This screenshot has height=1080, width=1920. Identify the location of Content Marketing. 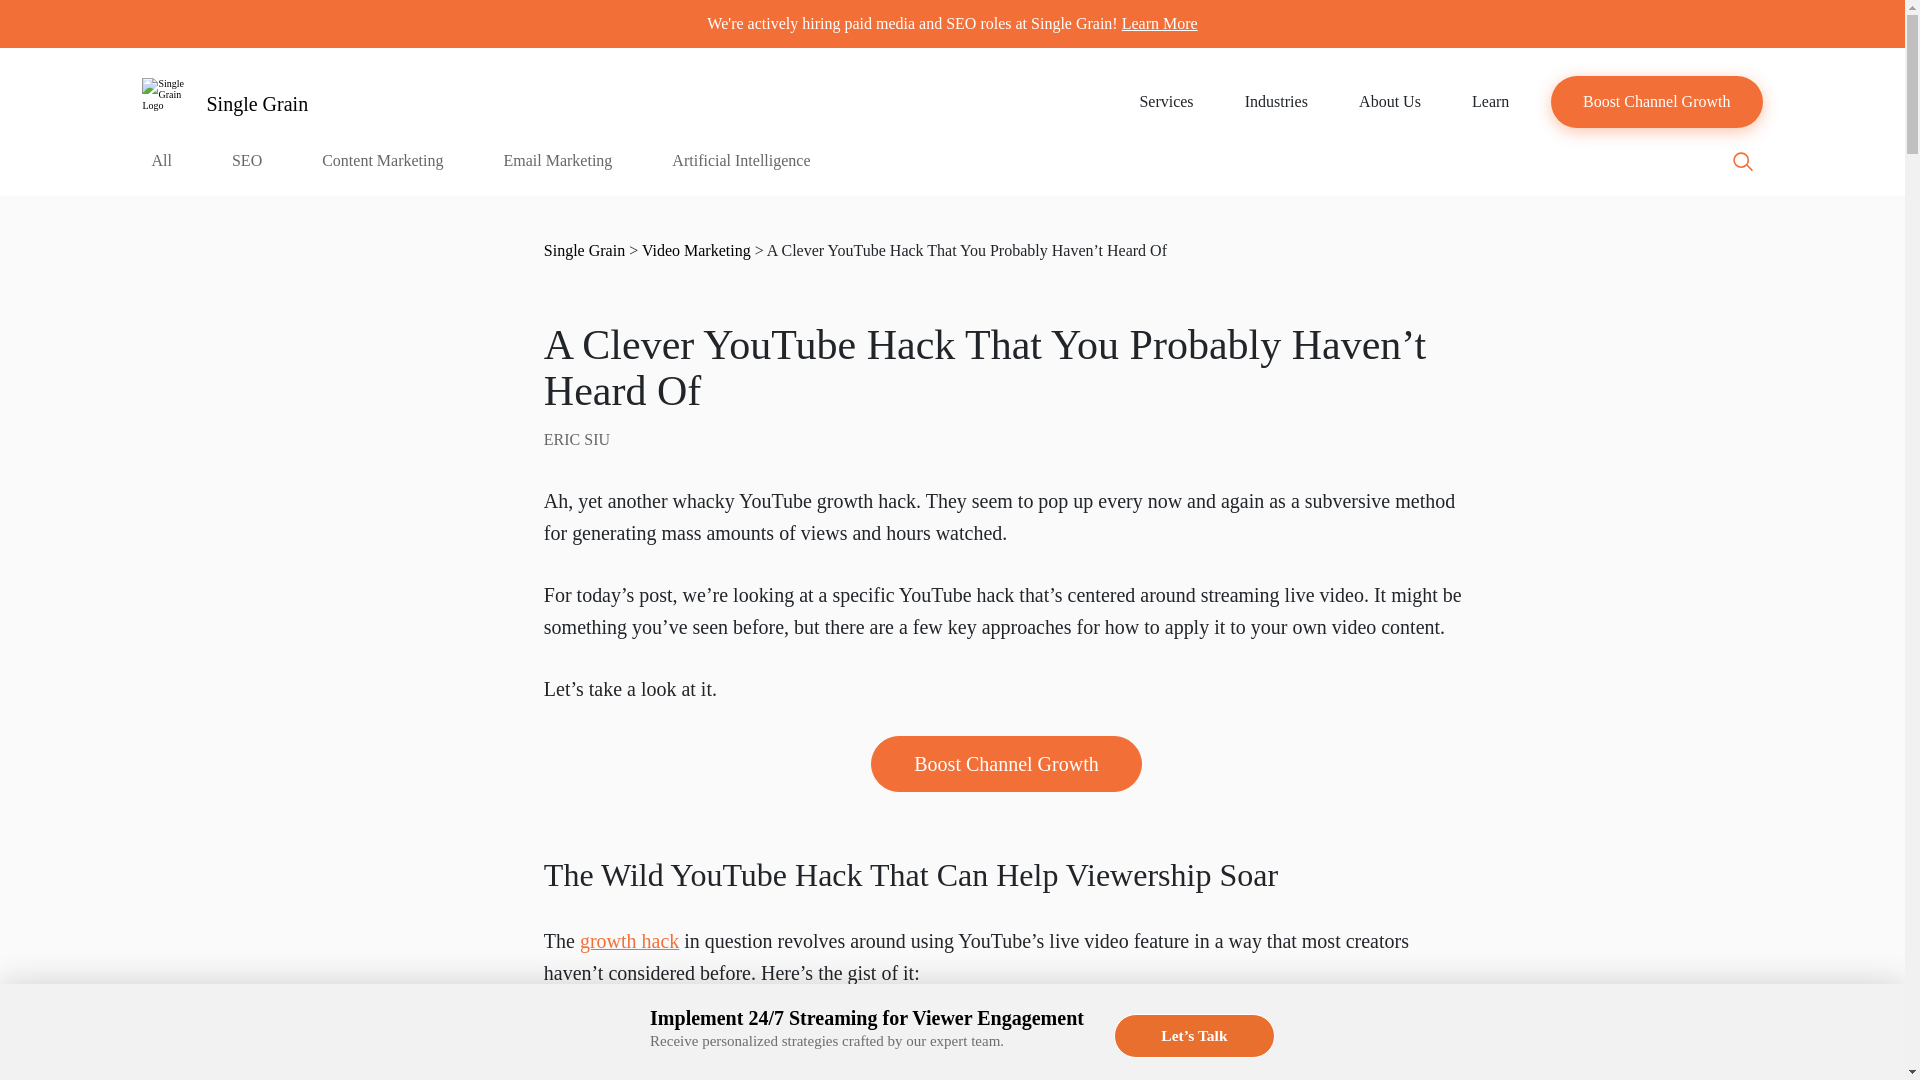
(382, 172).